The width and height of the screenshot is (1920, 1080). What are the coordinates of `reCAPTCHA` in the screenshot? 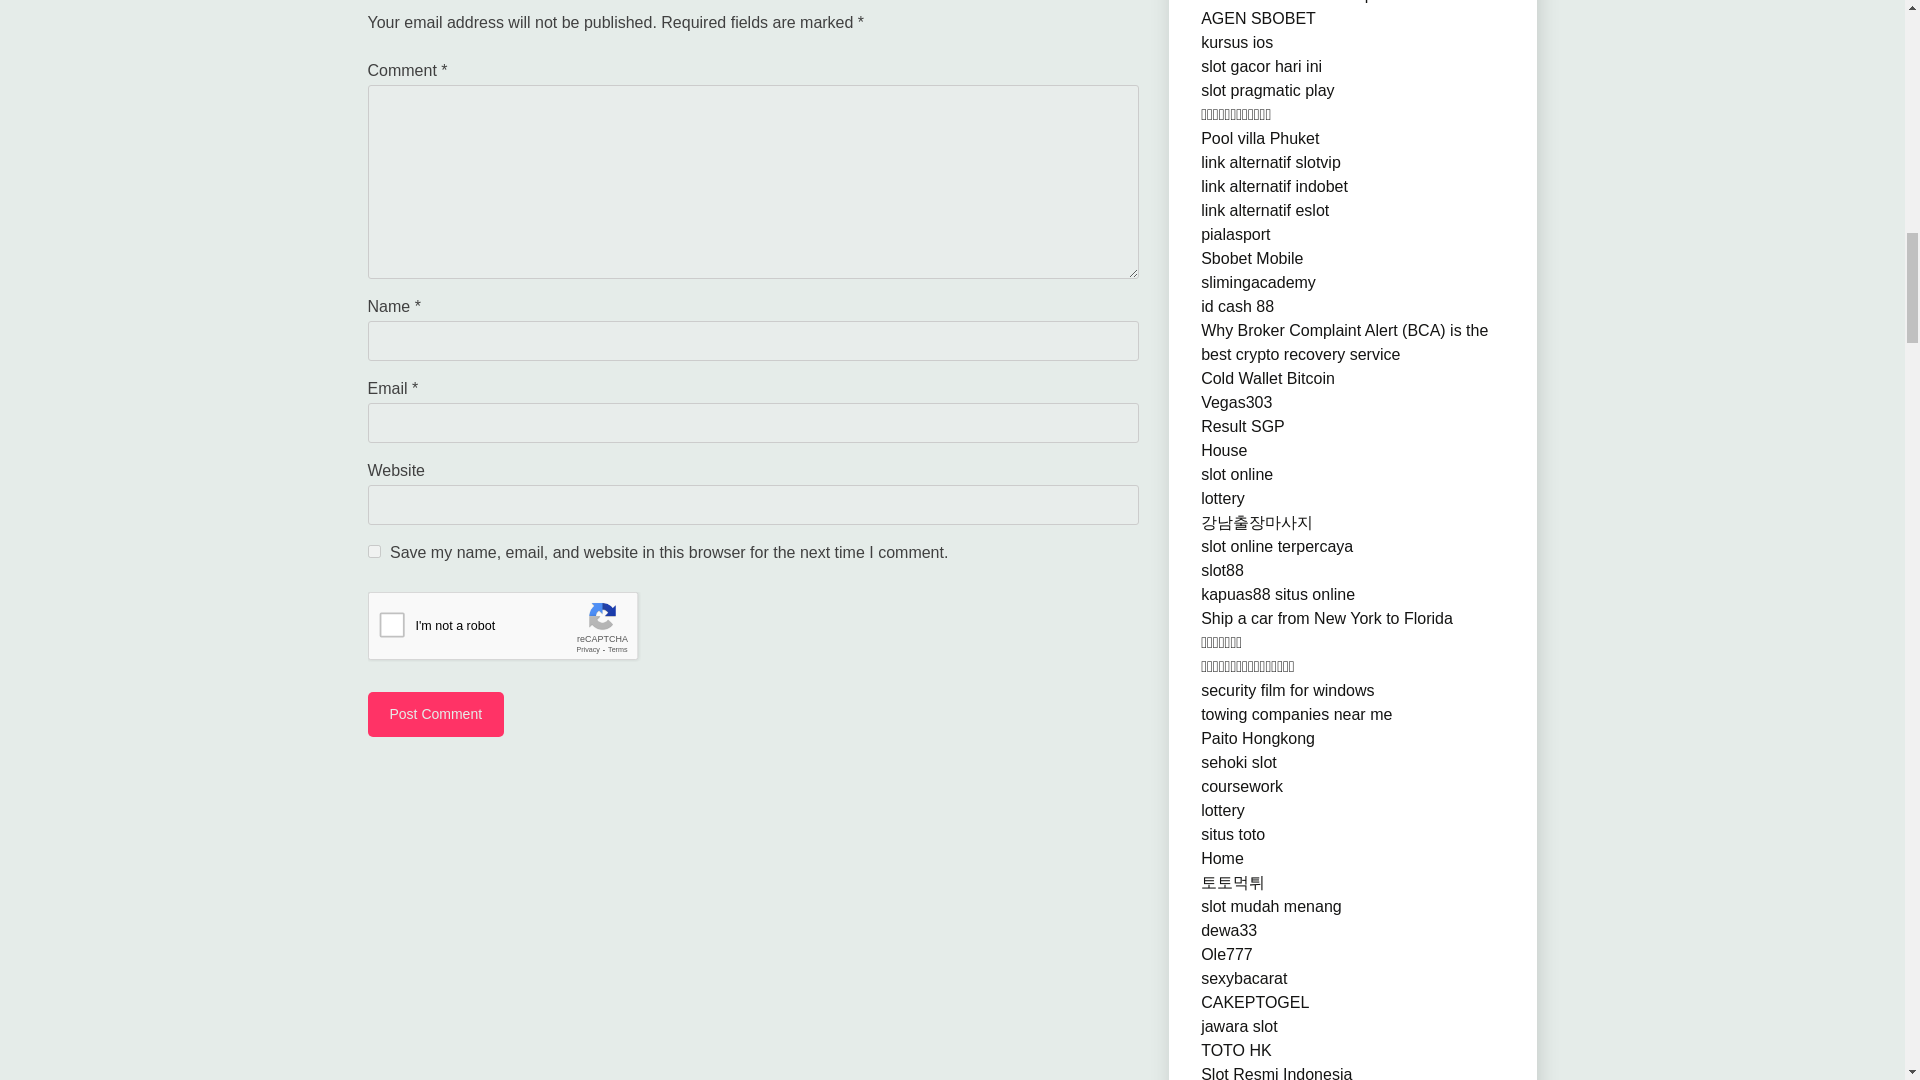 It's located at (520, 630).